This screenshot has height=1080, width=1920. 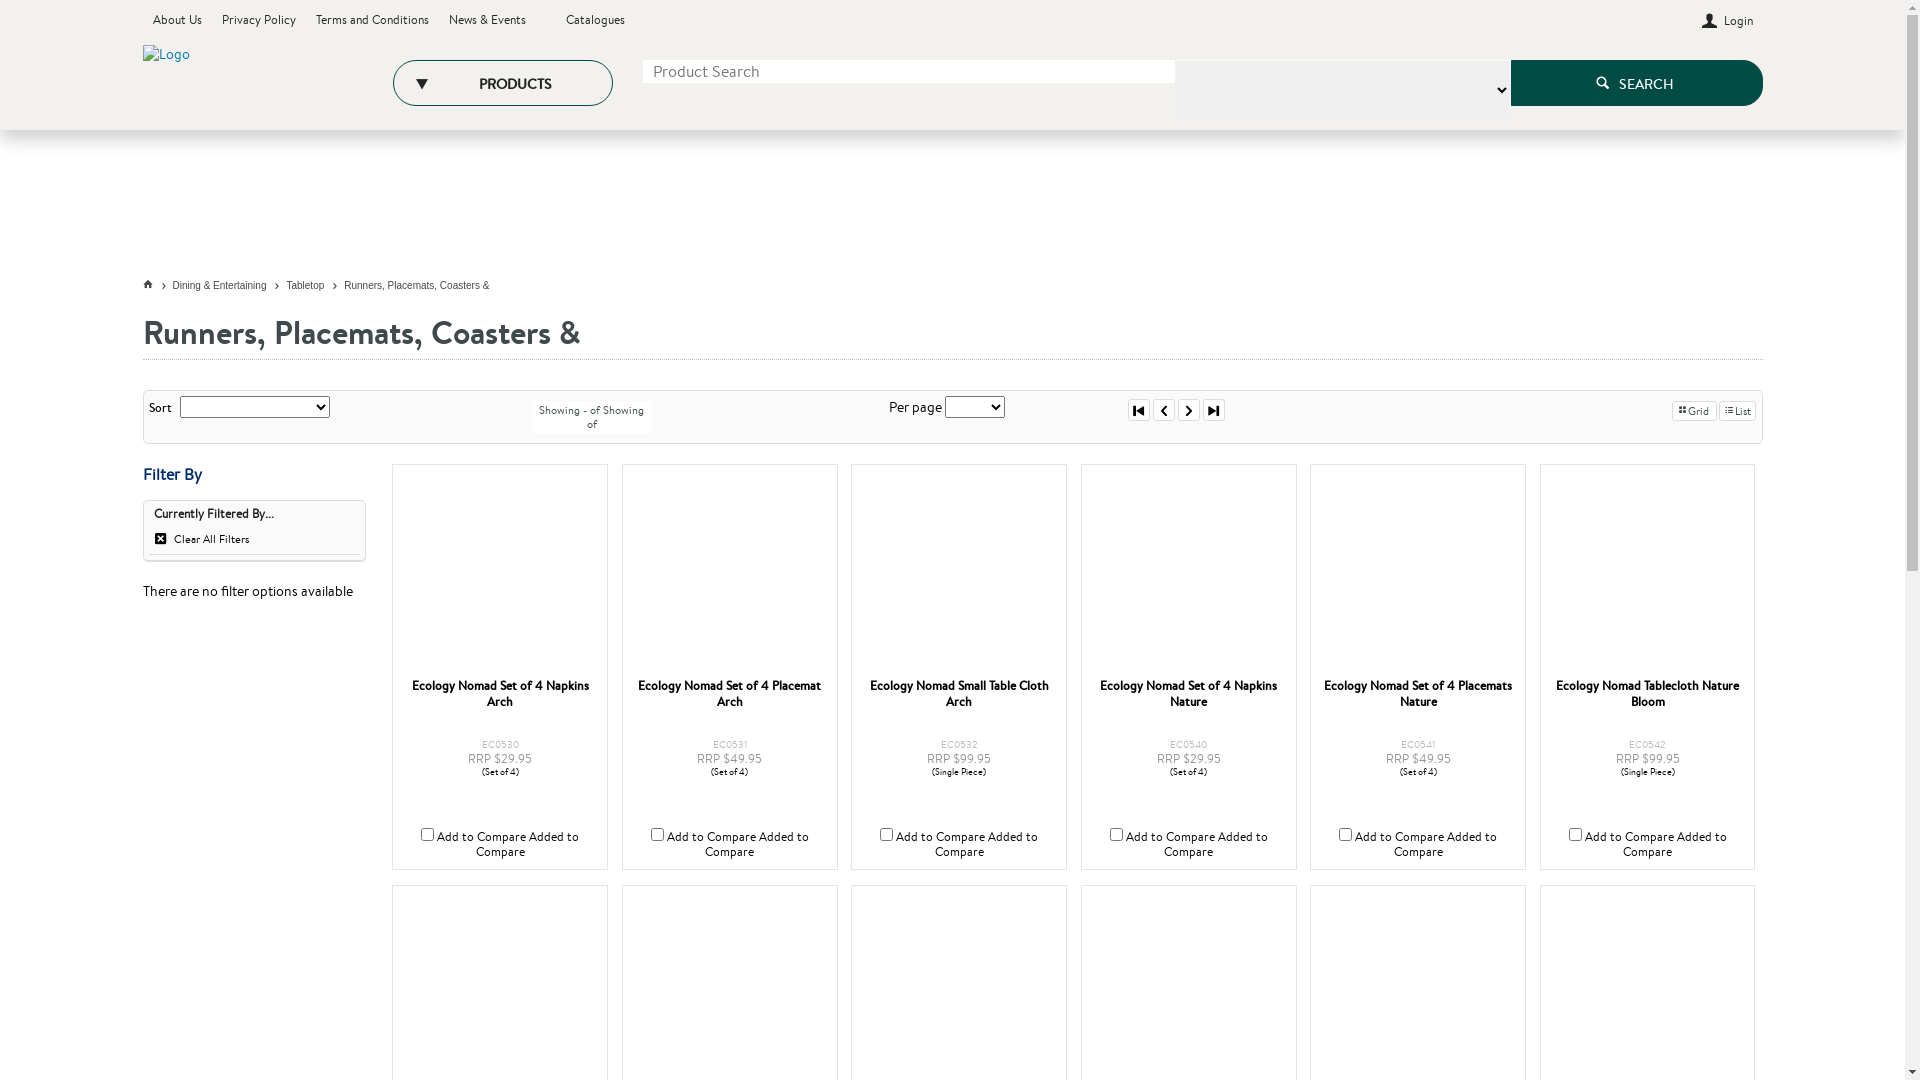 What do you see at coordinates (486, 20) in the screenshot?
I see `News & Events` at bounding box center [486, 20].